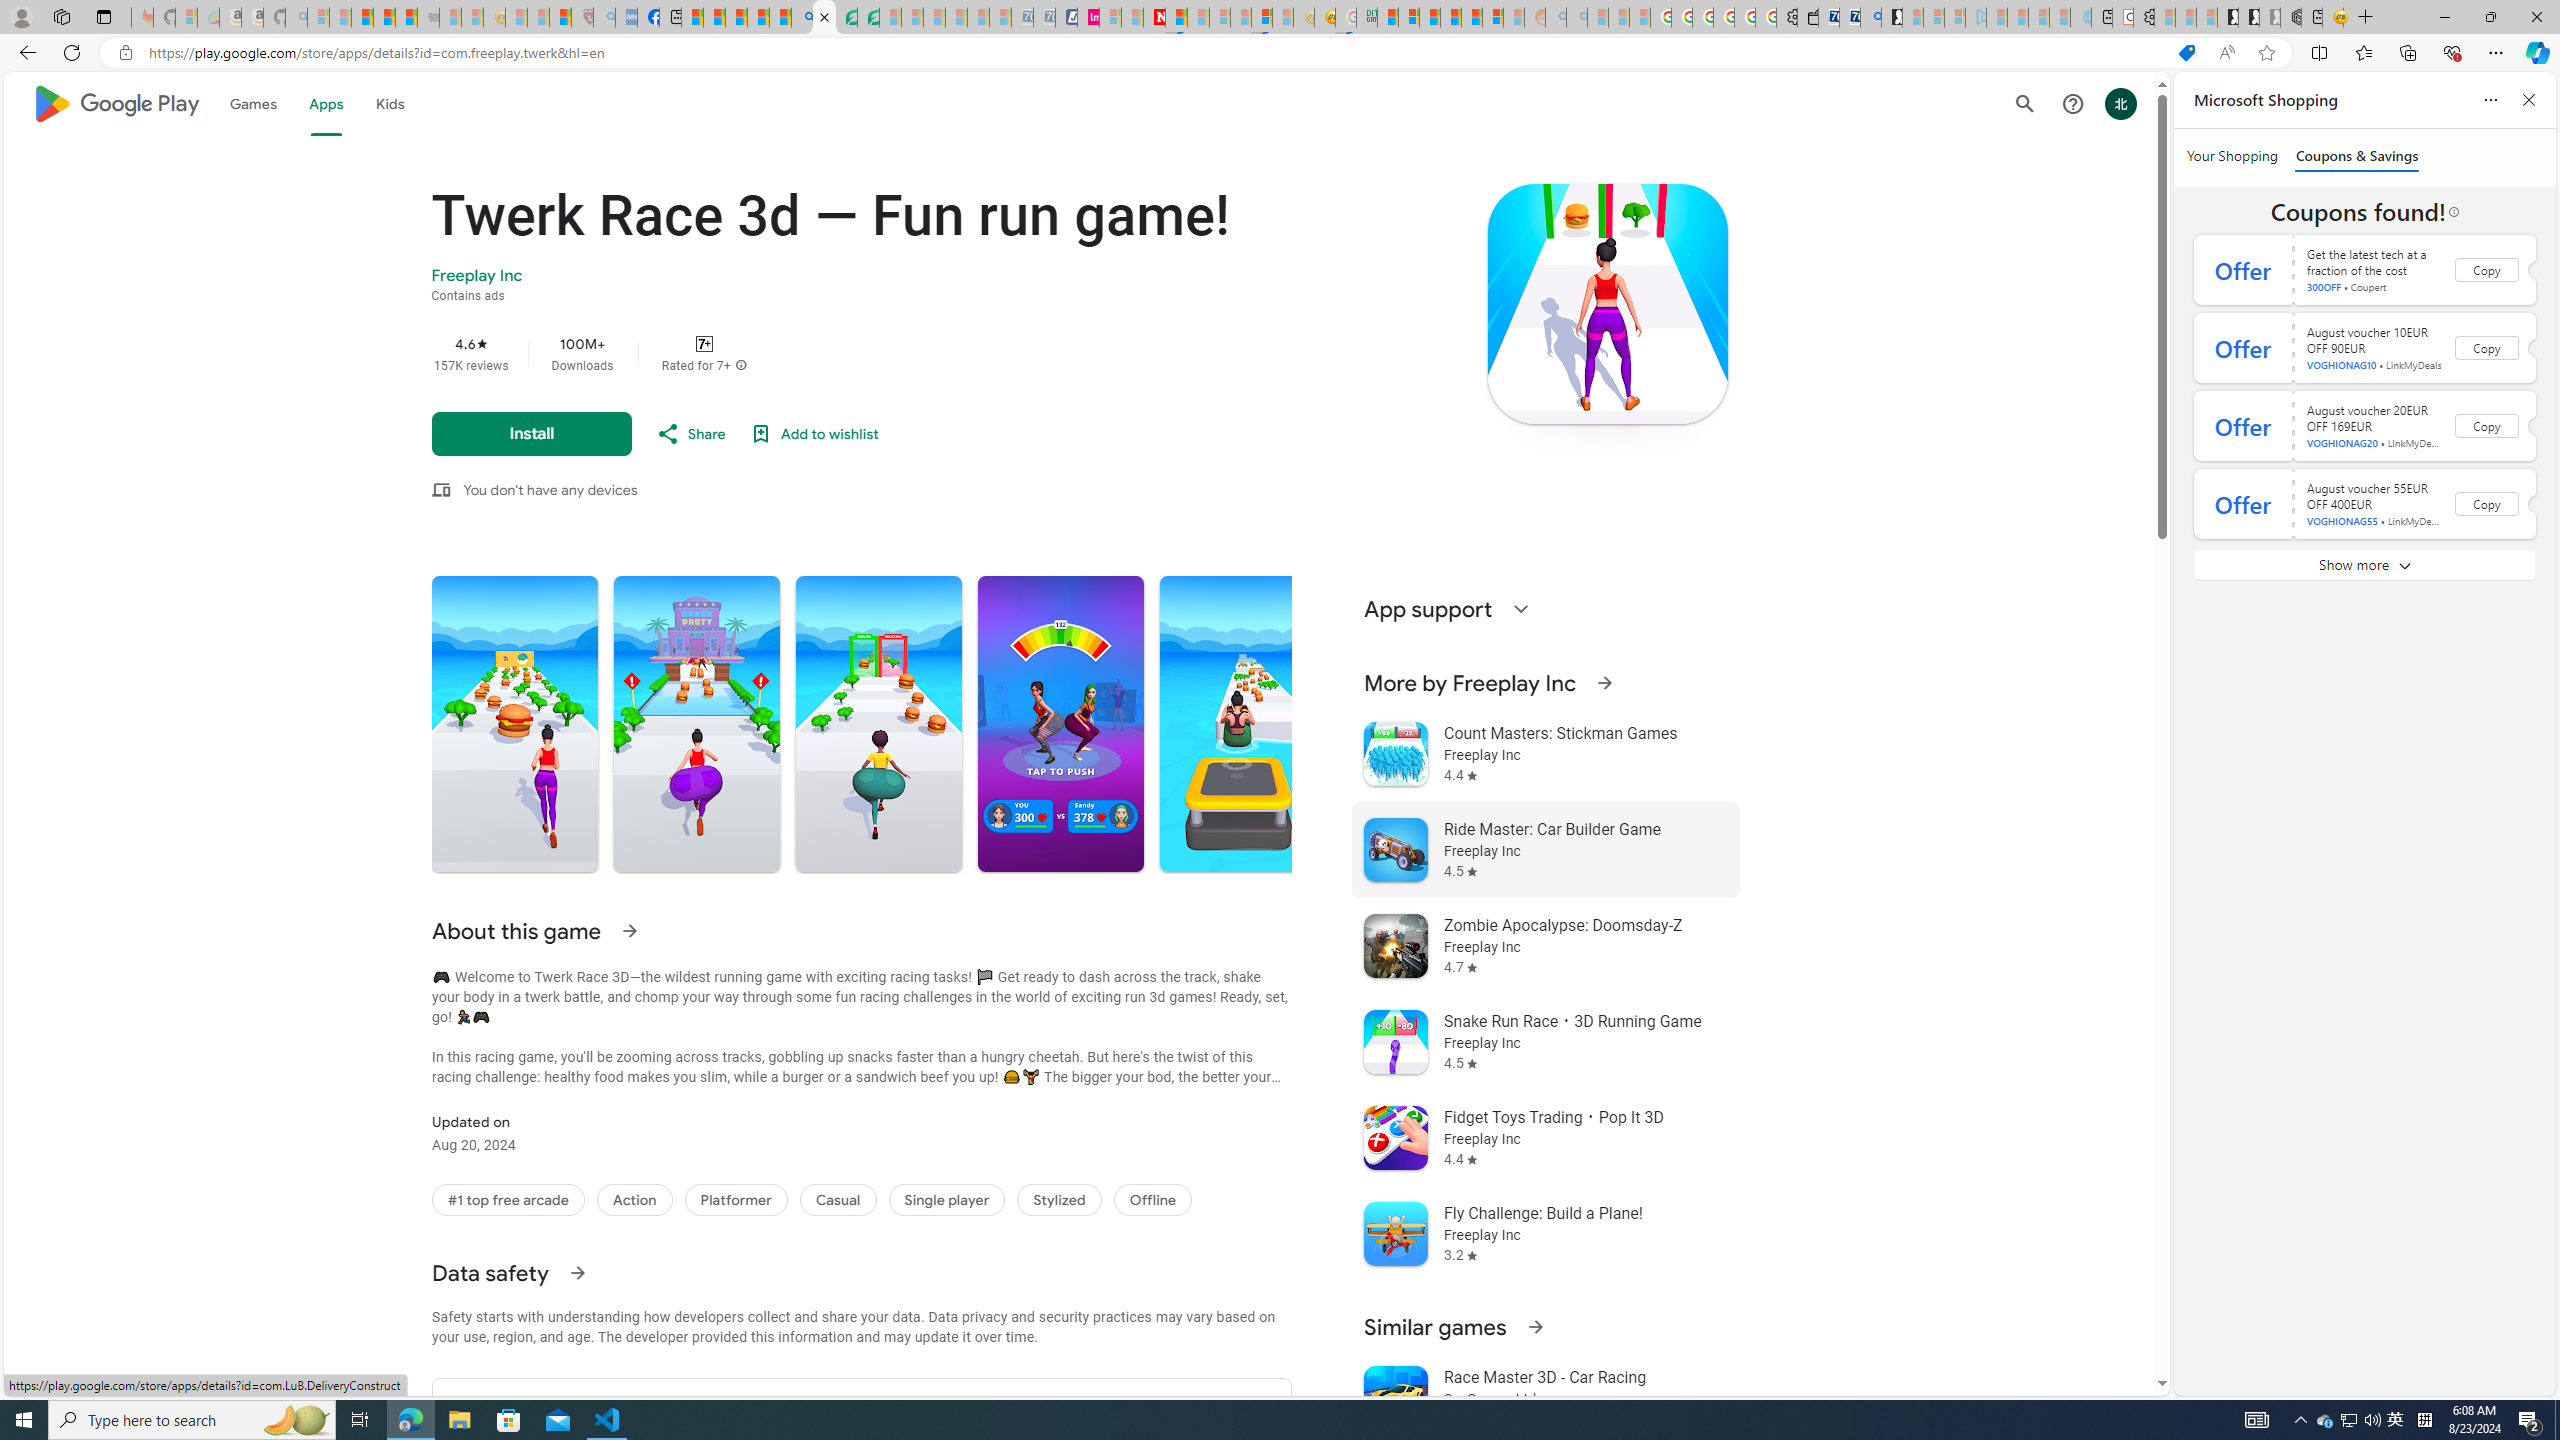 The image size is (2560, 1440). I want to click on Pets - MSN, so click(758, 17).